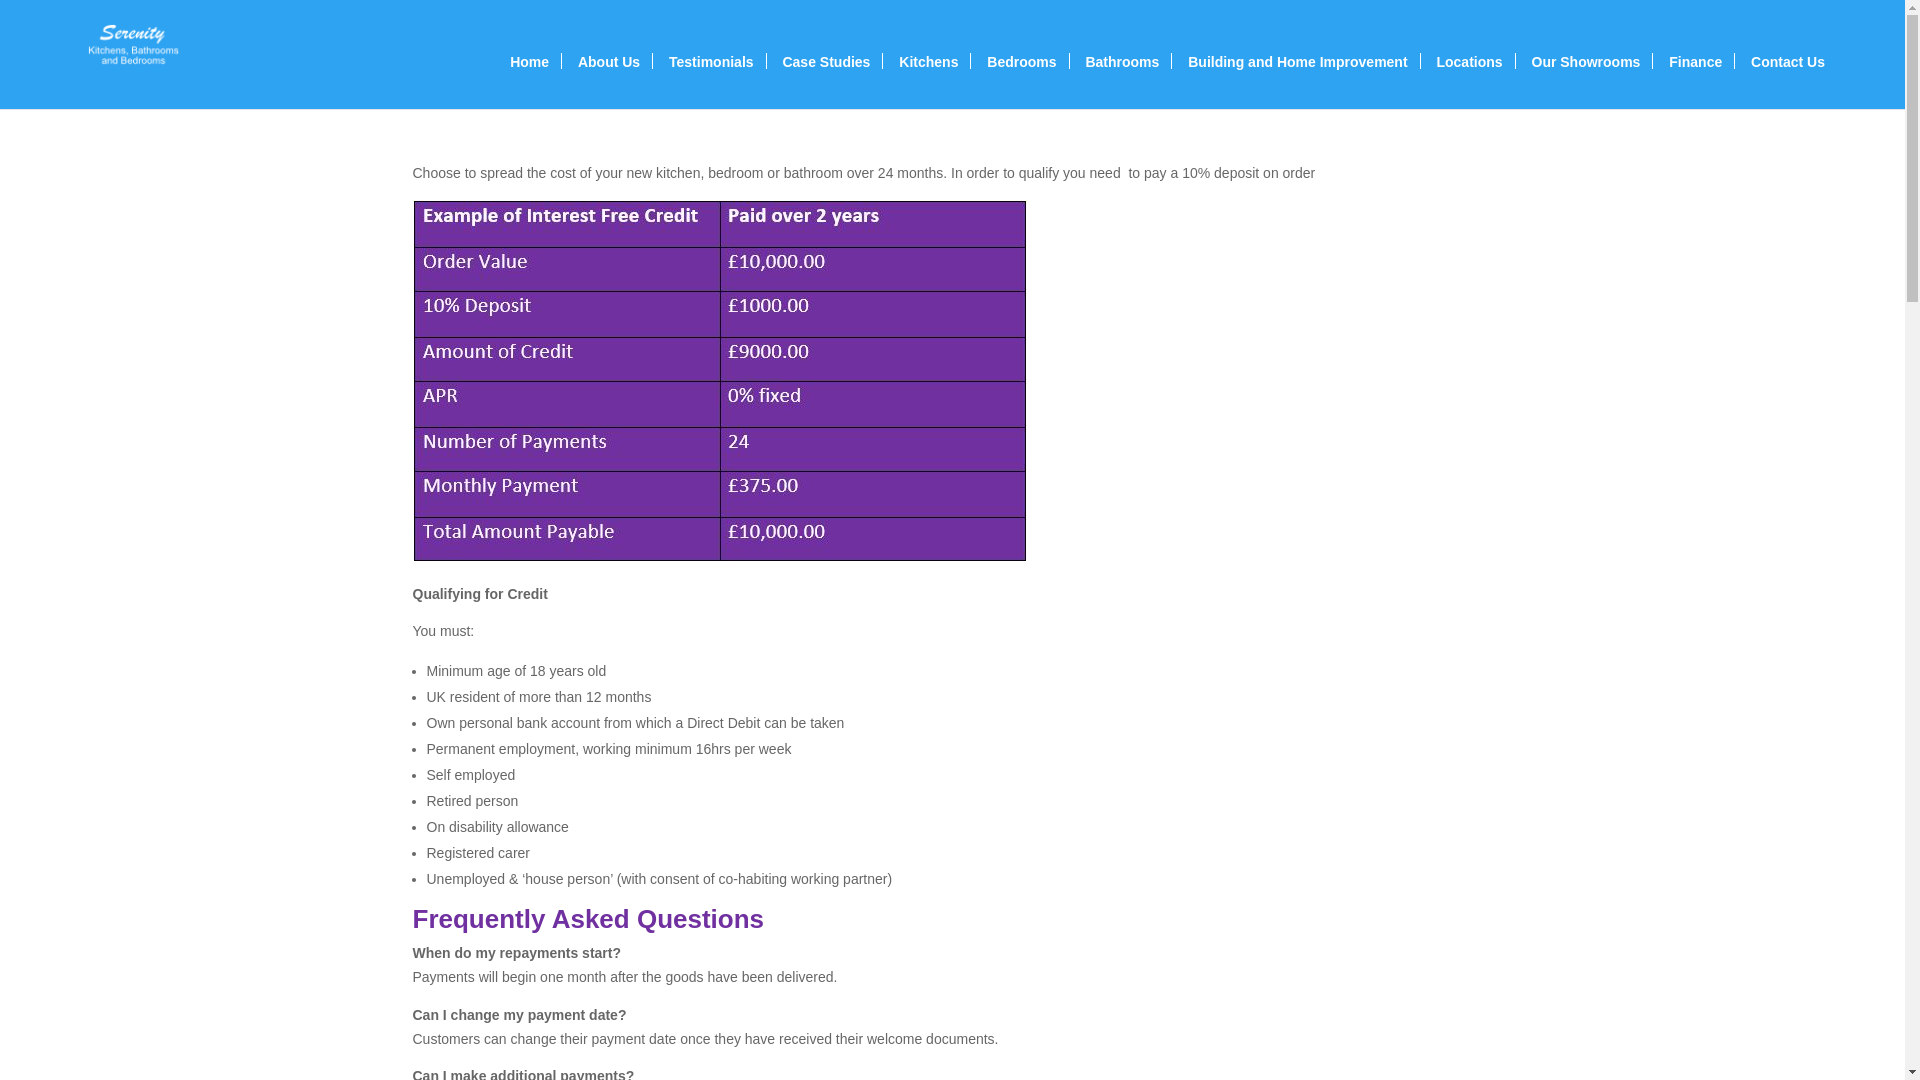 The image size is (1920, 1080). I want to click on Contact Us, so click(1788, 60).